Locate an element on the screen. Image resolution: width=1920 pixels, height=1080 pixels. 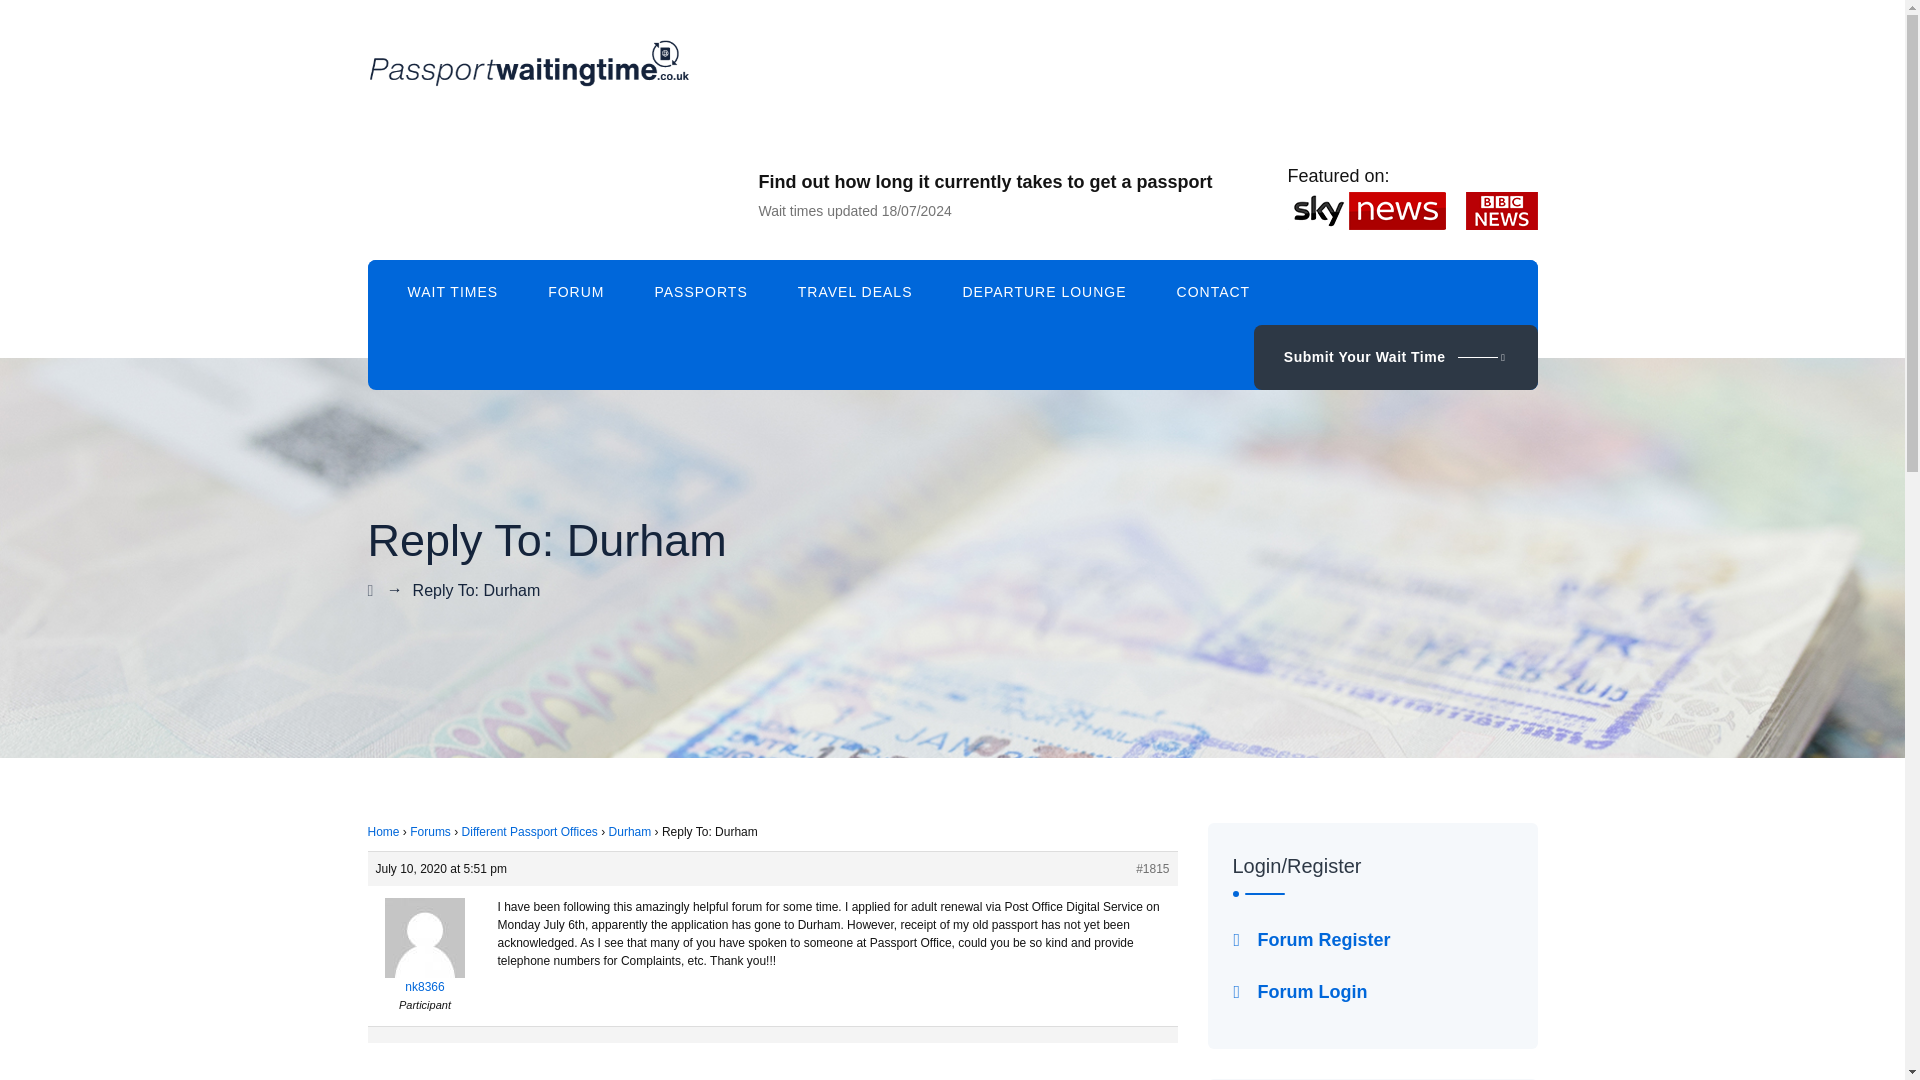
CONTACT is located at coordinates (1214, 292).